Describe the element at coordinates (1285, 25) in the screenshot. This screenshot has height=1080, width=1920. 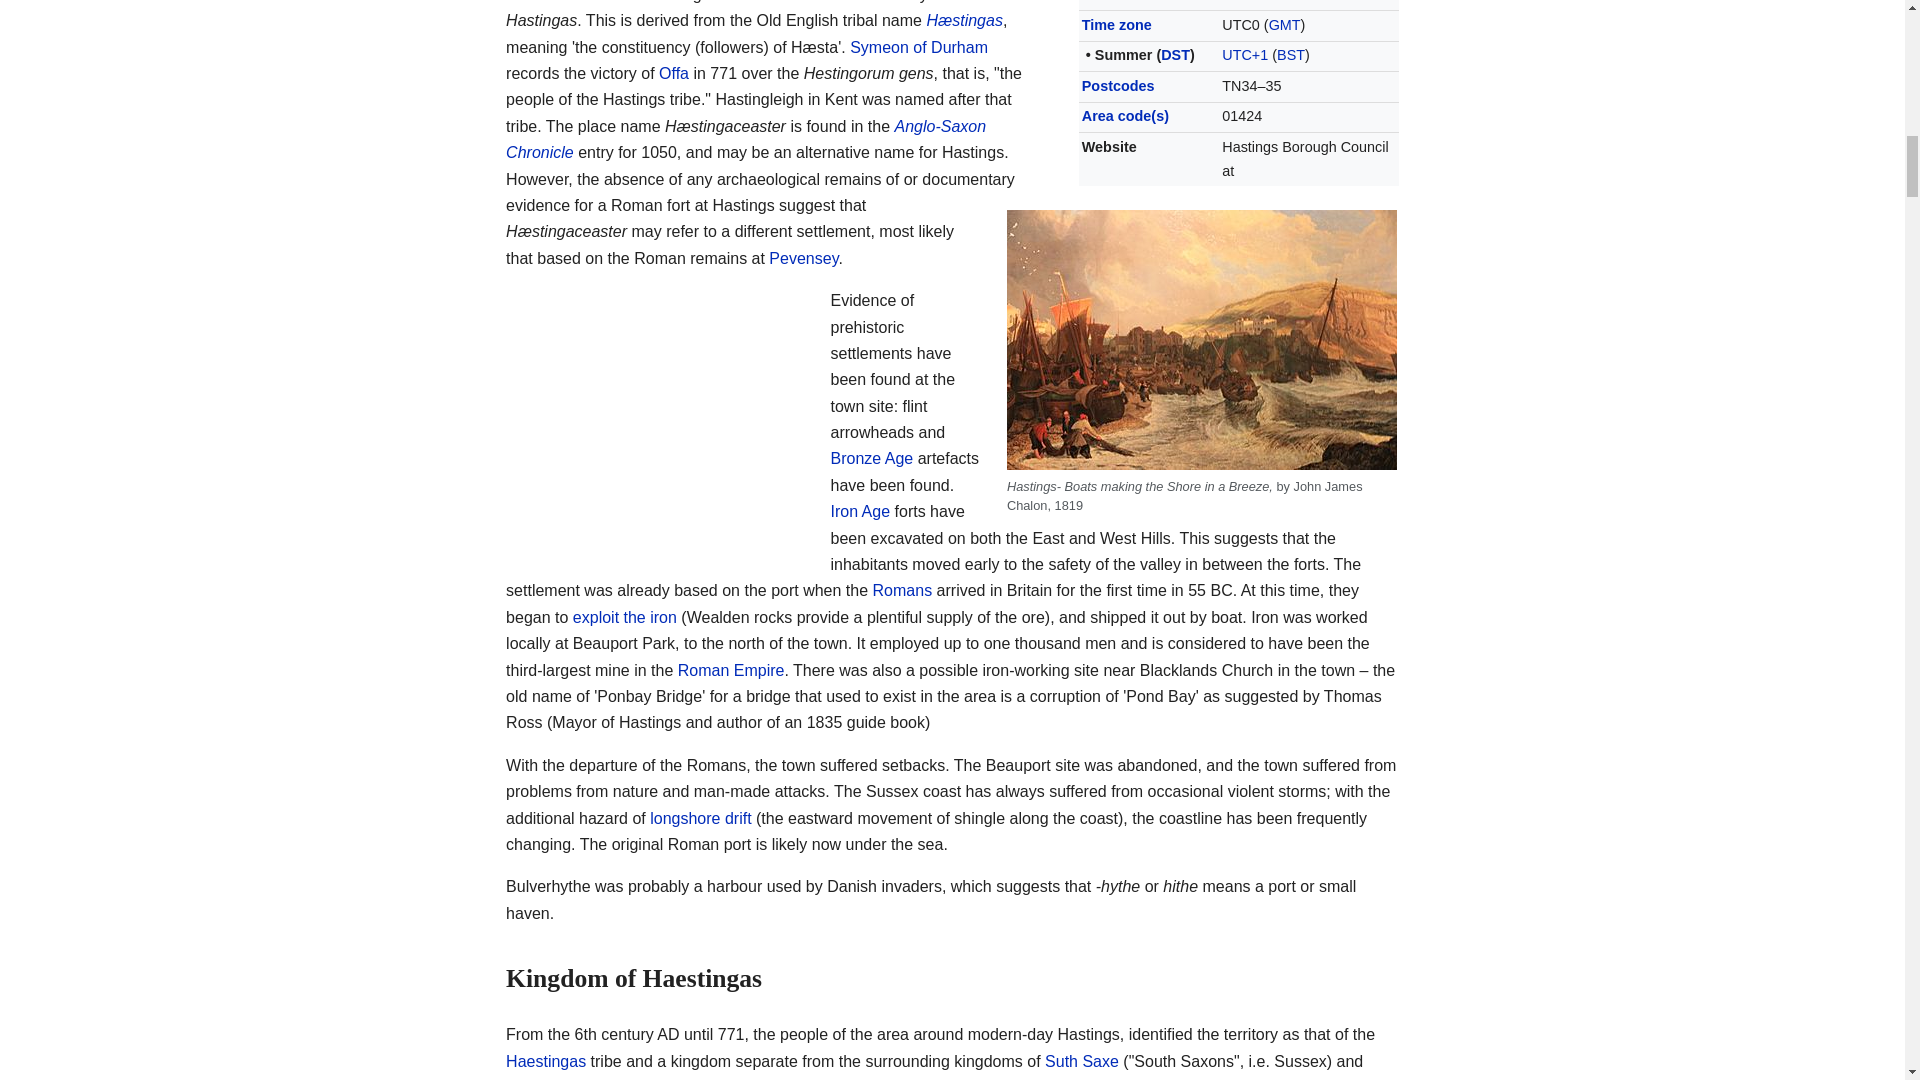
I see `GMT` at that location.